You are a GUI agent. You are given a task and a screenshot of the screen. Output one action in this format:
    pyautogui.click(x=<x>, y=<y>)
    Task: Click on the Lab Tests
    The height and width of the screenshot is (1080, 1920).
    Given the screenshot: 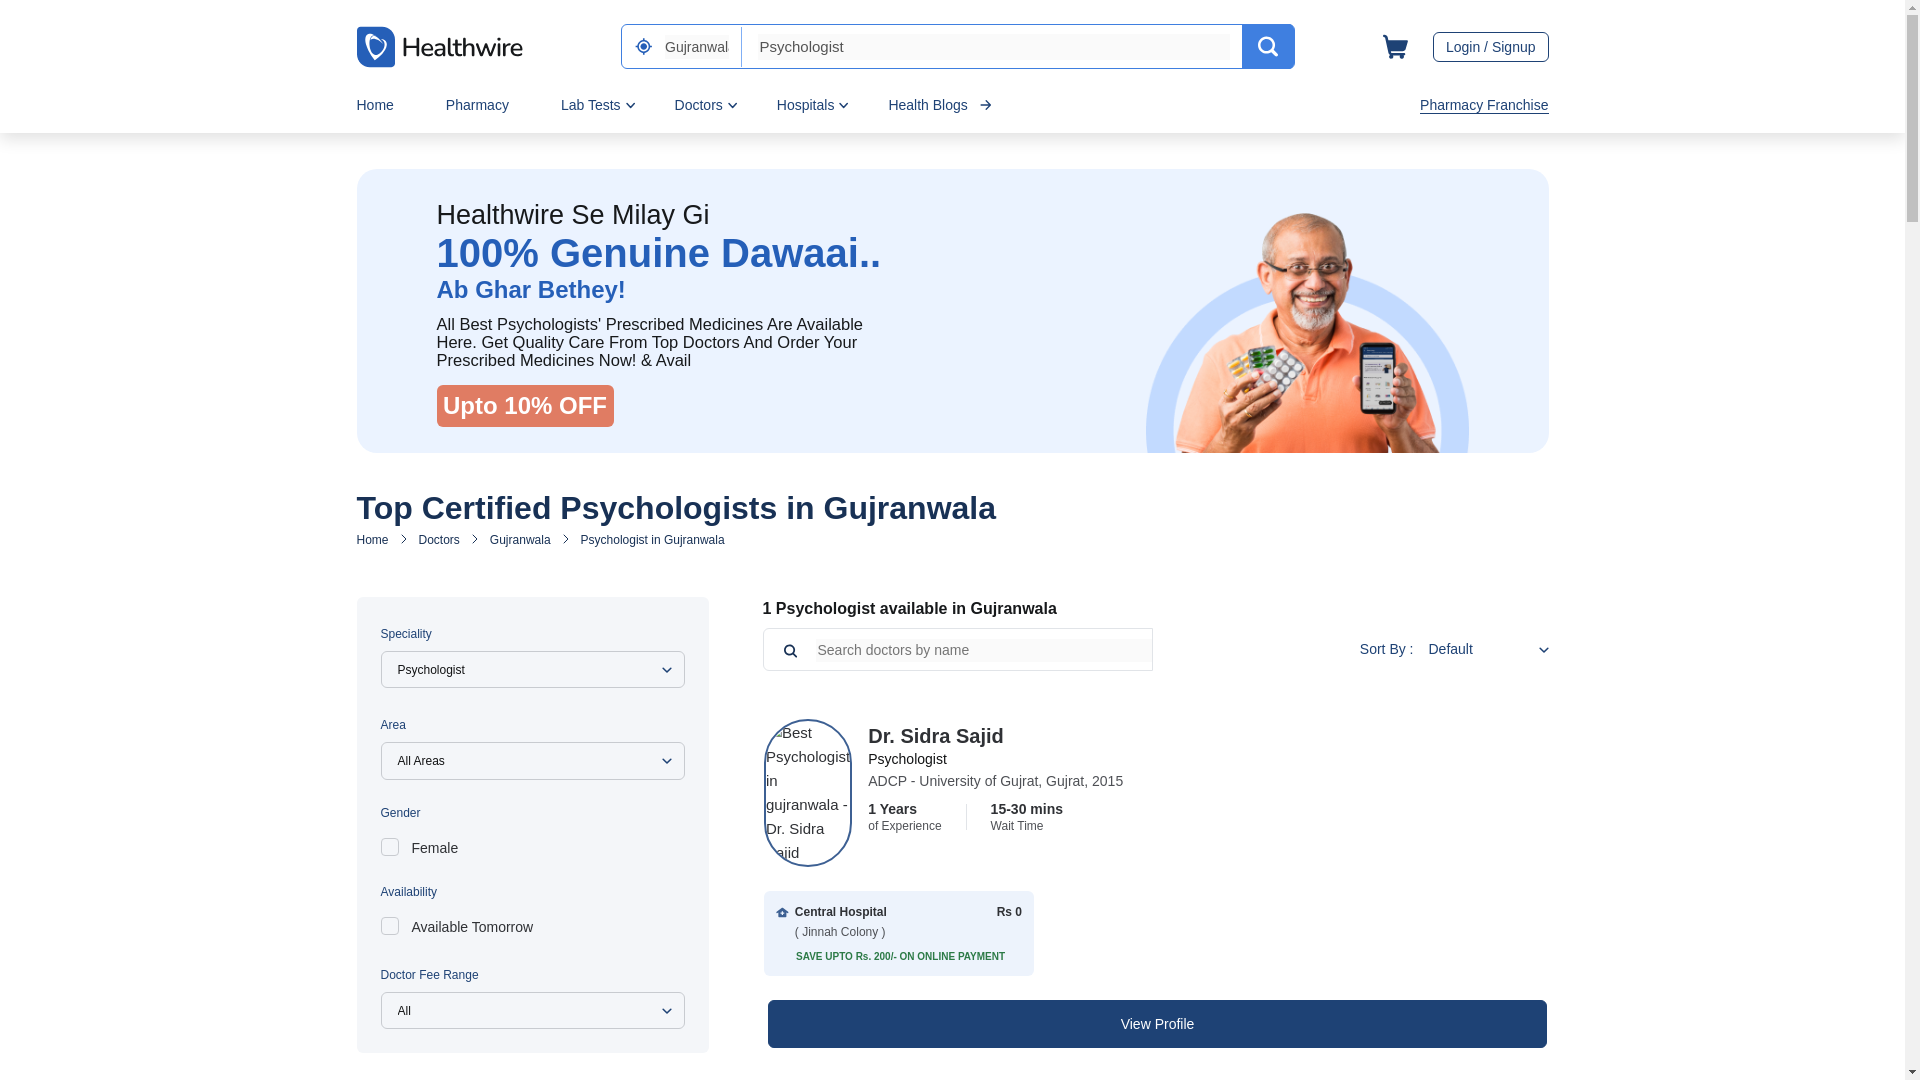 What is the action you would take?
    pyautogui.click(x=590, y=104)
    